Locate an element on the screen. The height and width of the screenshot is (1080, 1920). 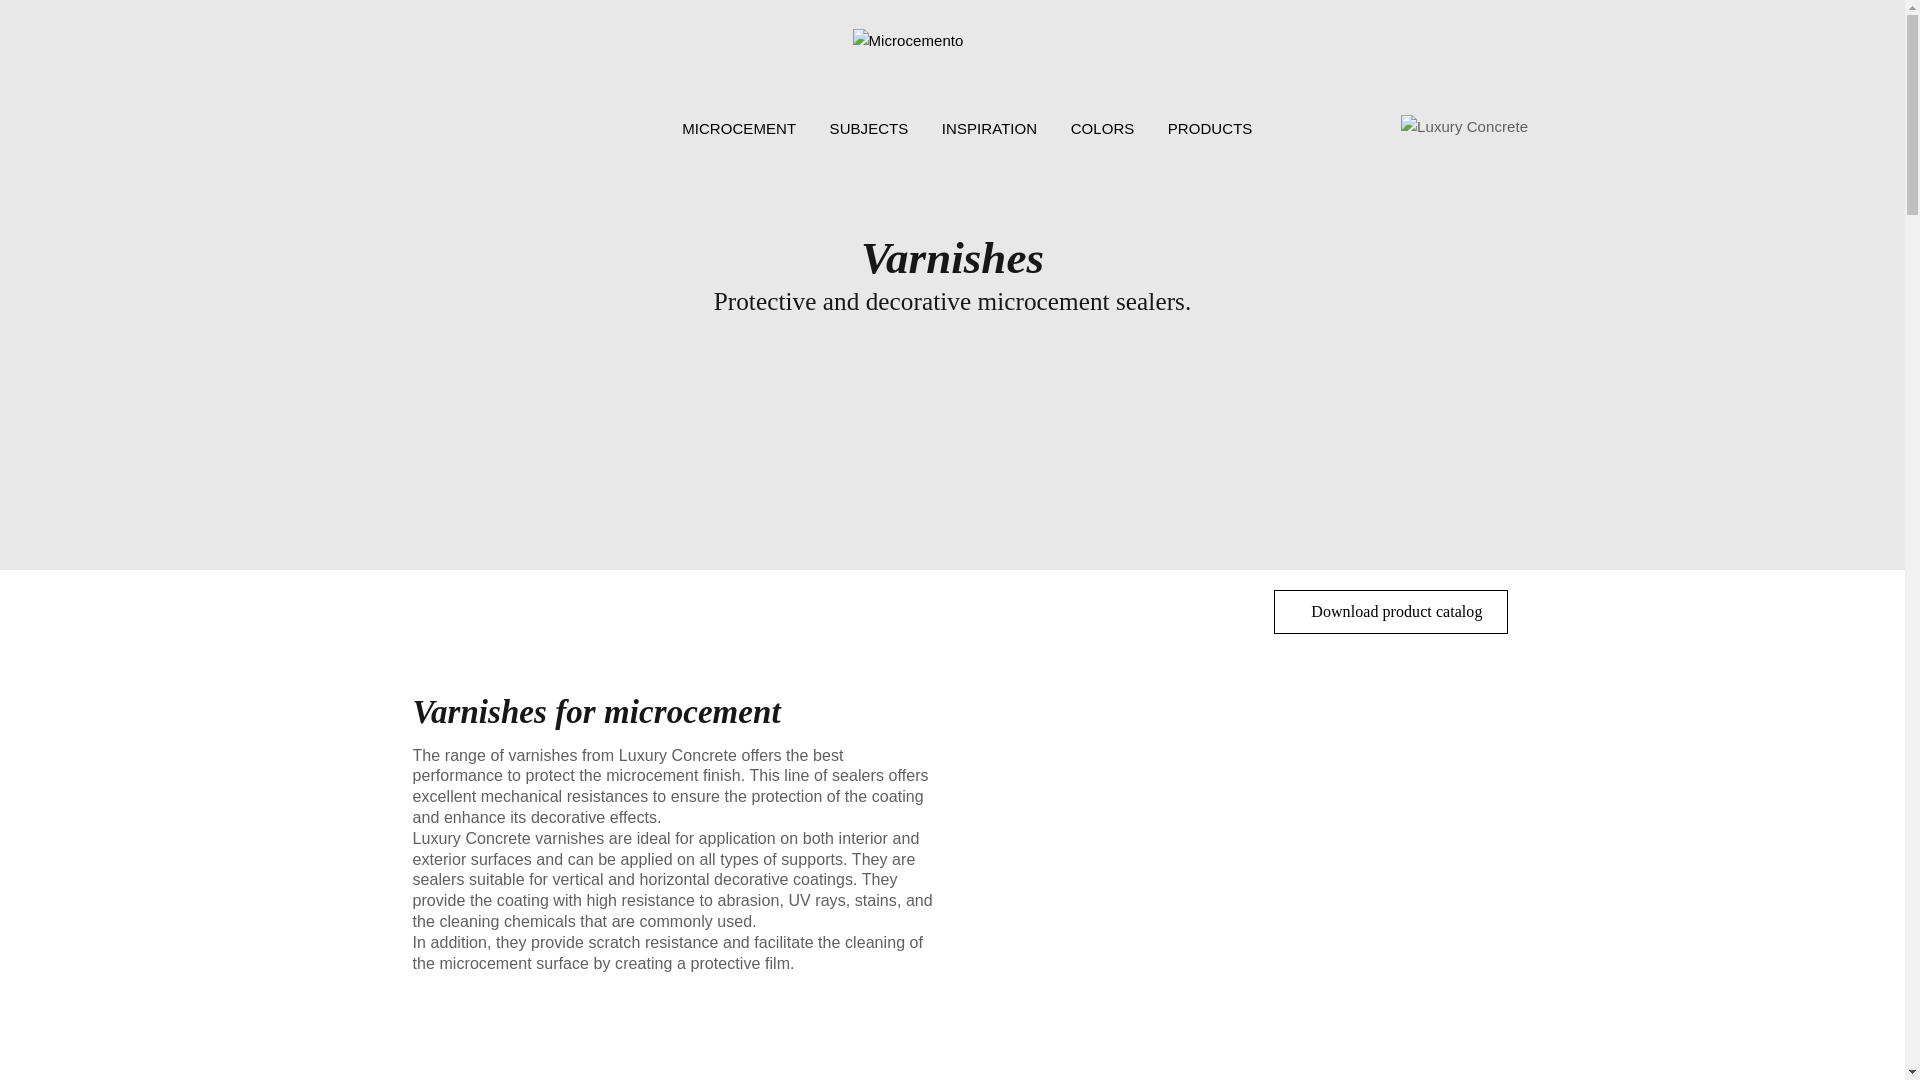
PRODUCTS is located at coordinates (1205, 128).